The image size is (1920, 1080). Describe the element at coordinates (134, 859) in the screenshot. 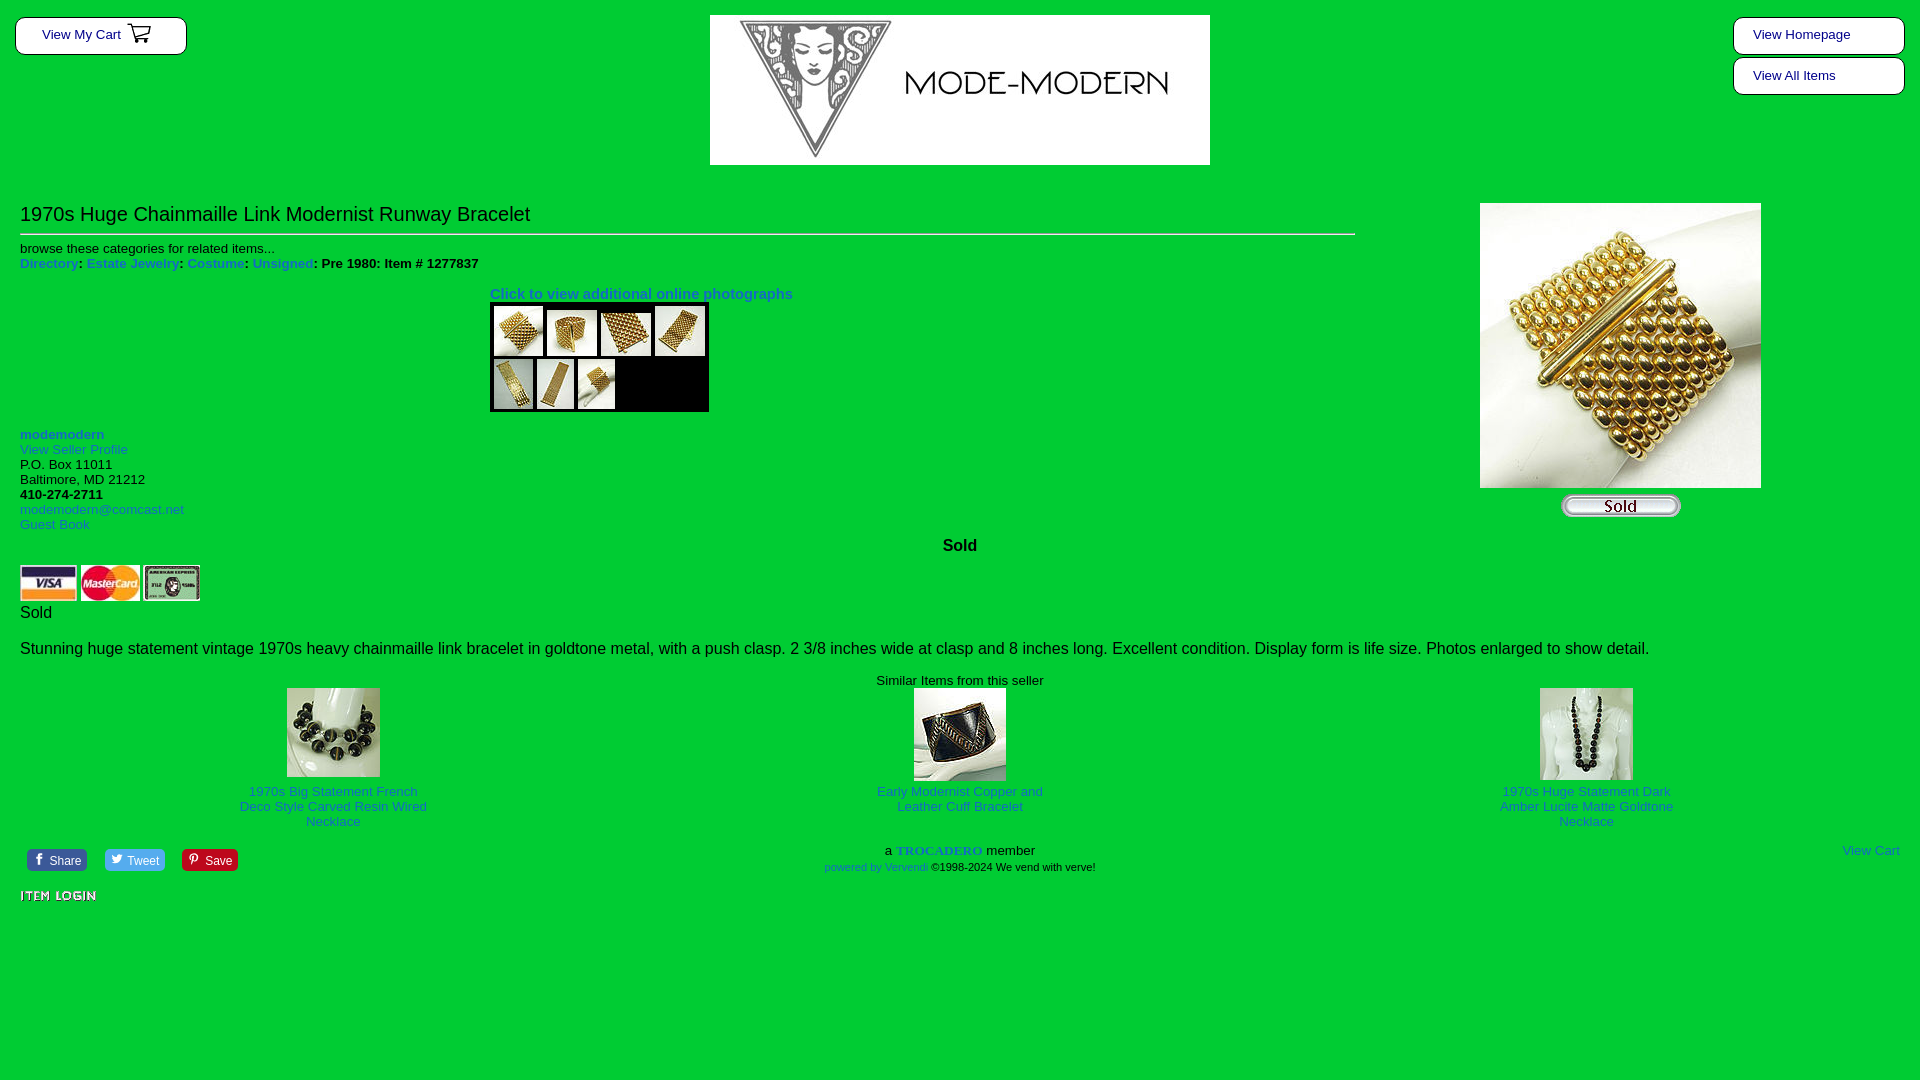

I see `Tweet` at that location.